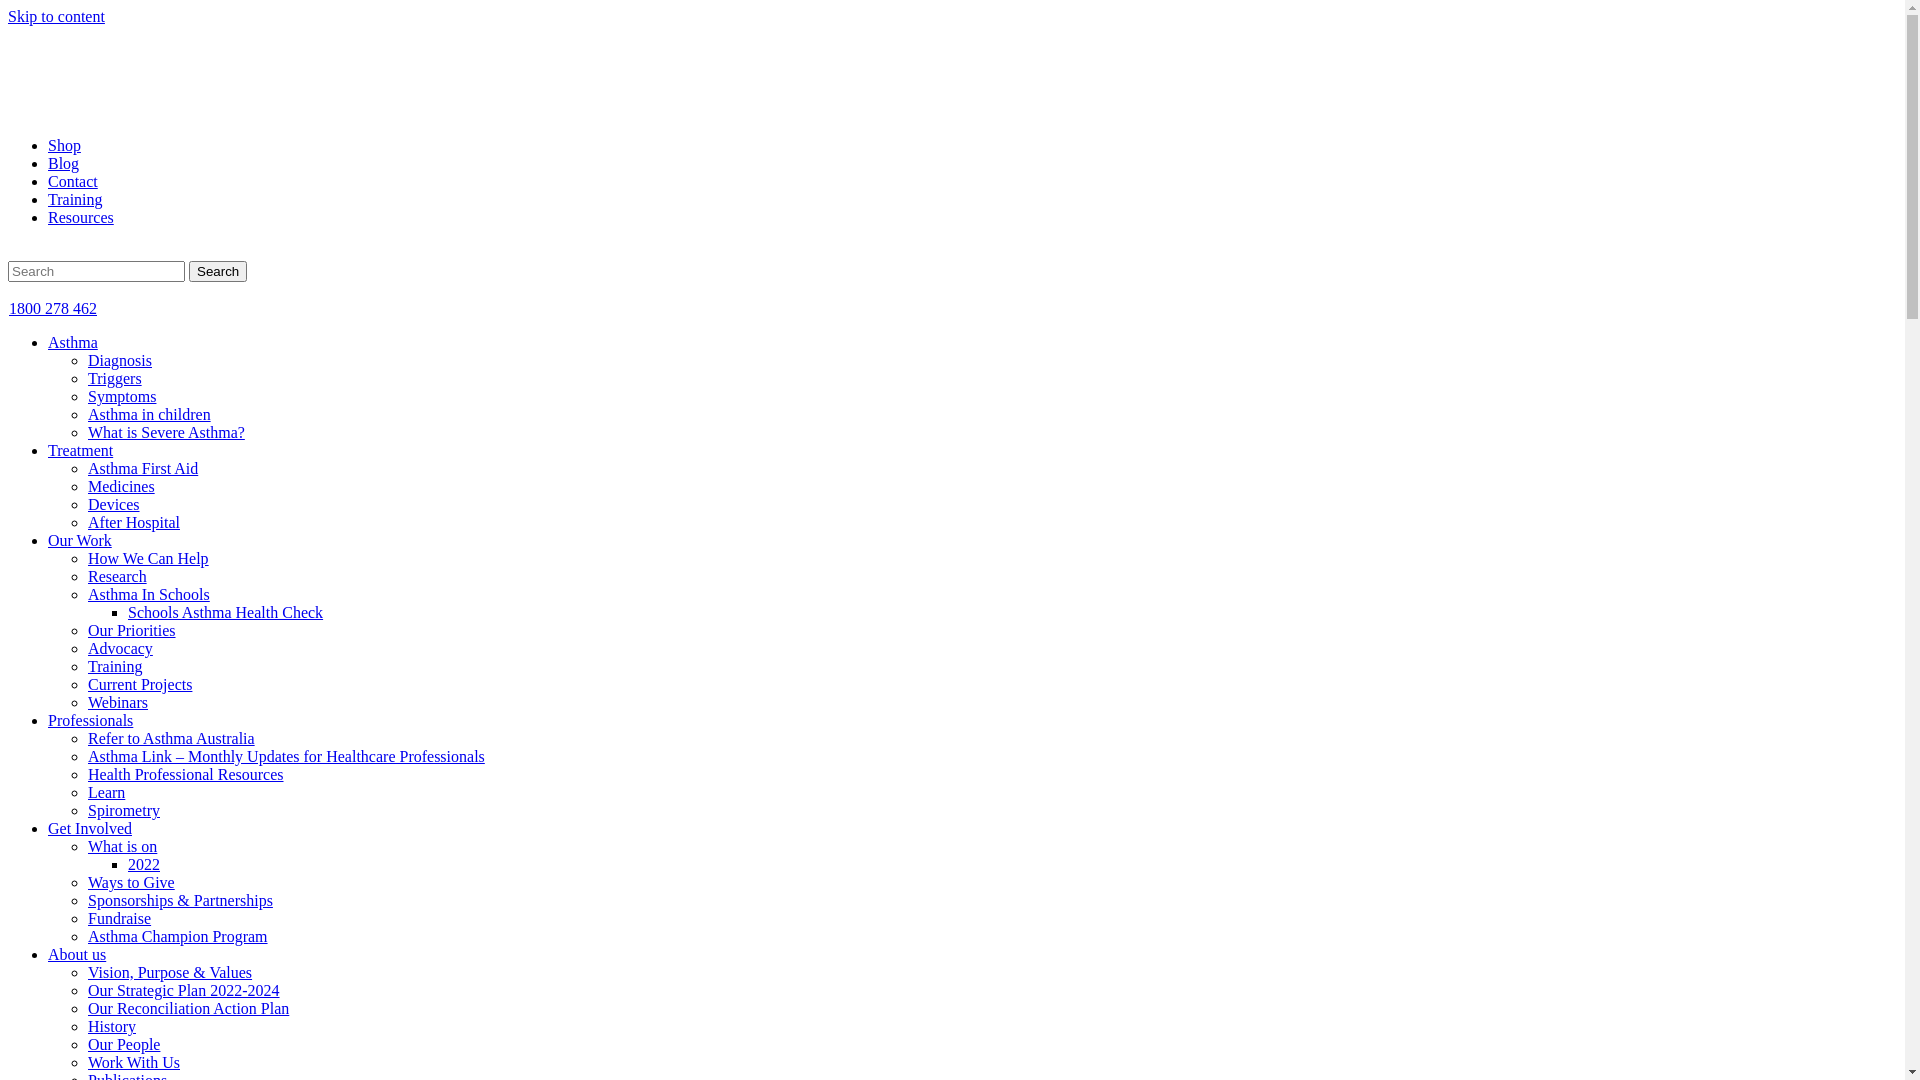 The width and height of the screenshot is (1920, 1080). Describe the element at coordinates (134, 522) in the screenshot. I see `After Hospital` at that location.